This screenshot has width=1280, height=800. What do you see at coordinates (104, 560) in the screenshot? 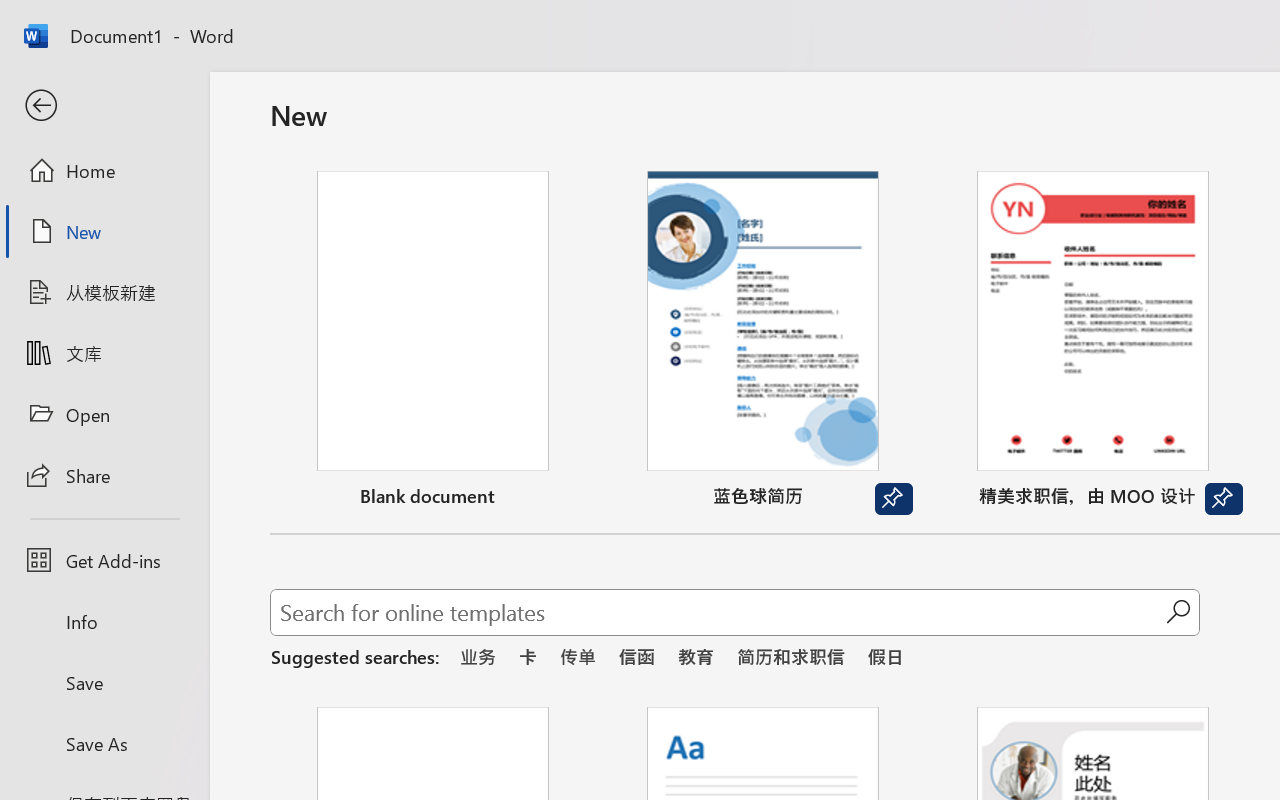
I see `Get Add-ins` at bounding box center [104, 560].